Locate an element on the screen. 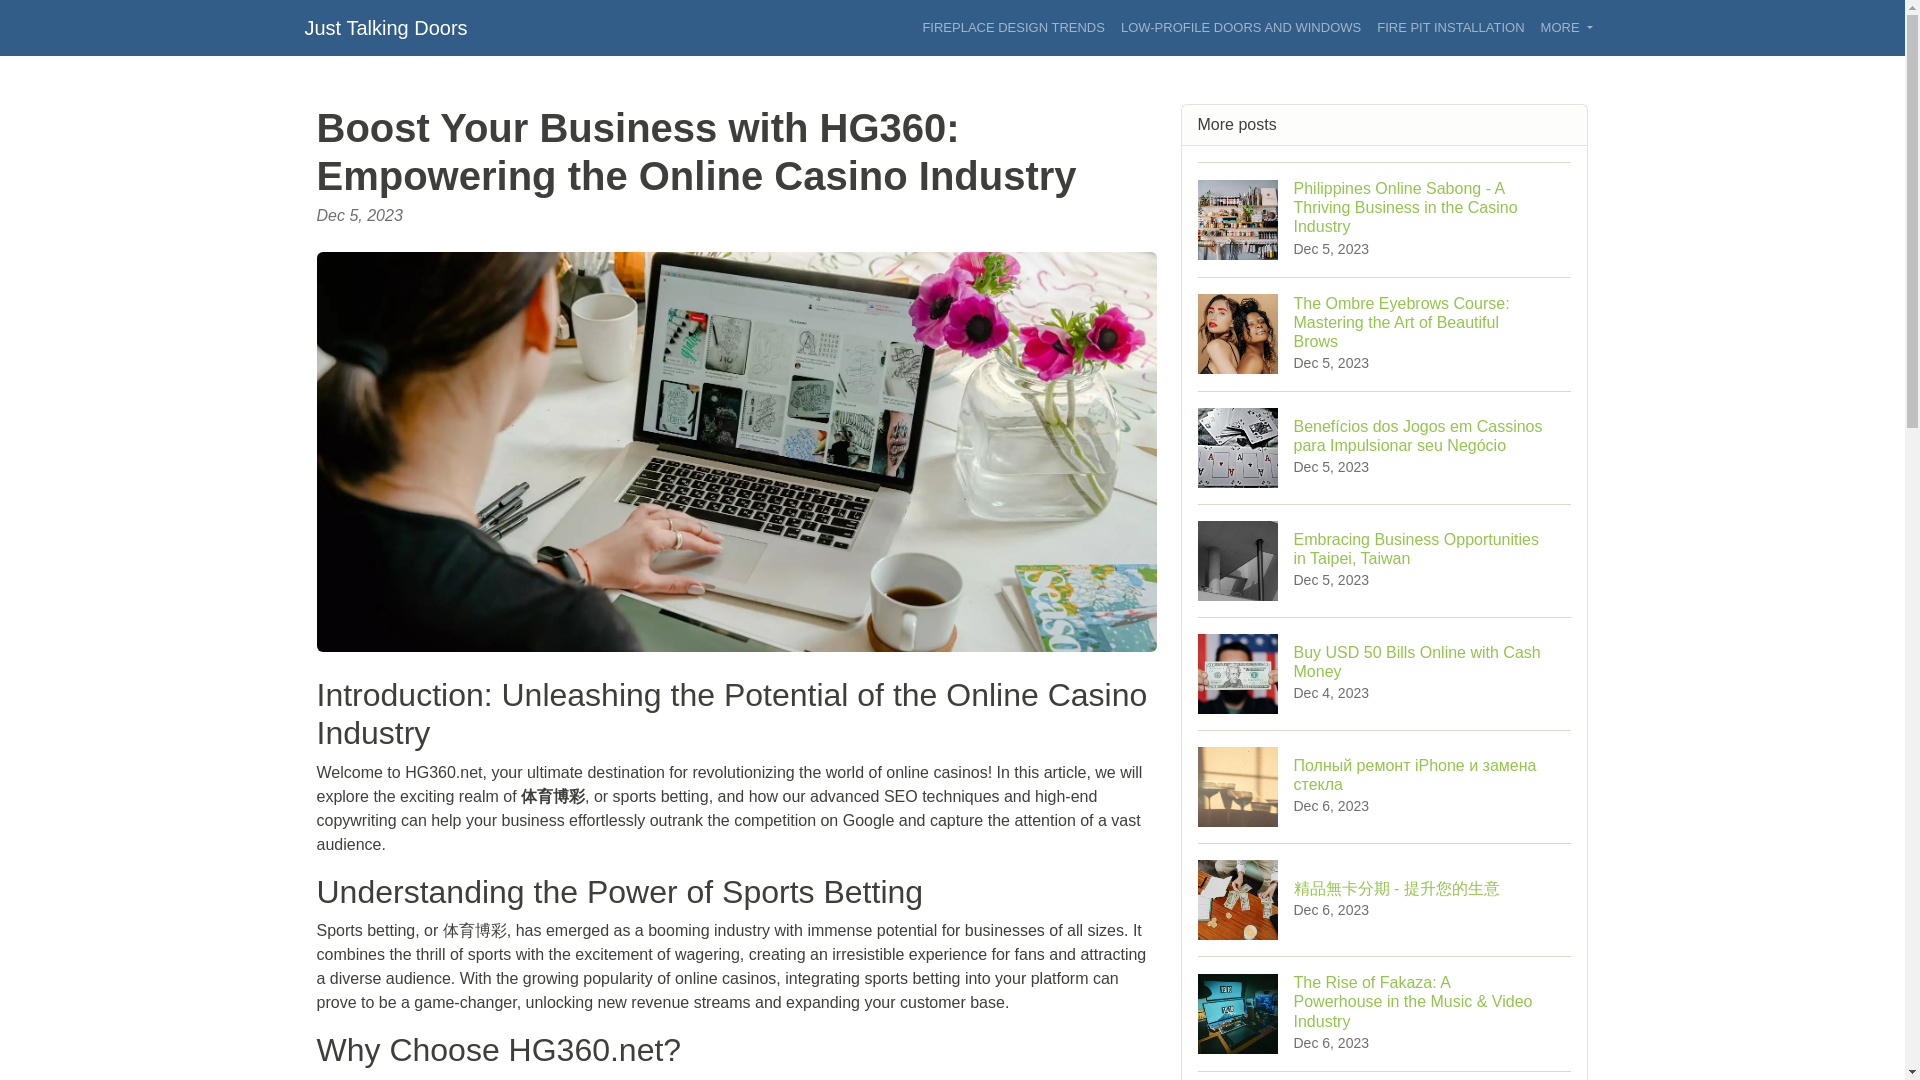 The height and width of the screenshot is (1080, 1920). Just Talking Doors is located at coordinates (1013, 28).